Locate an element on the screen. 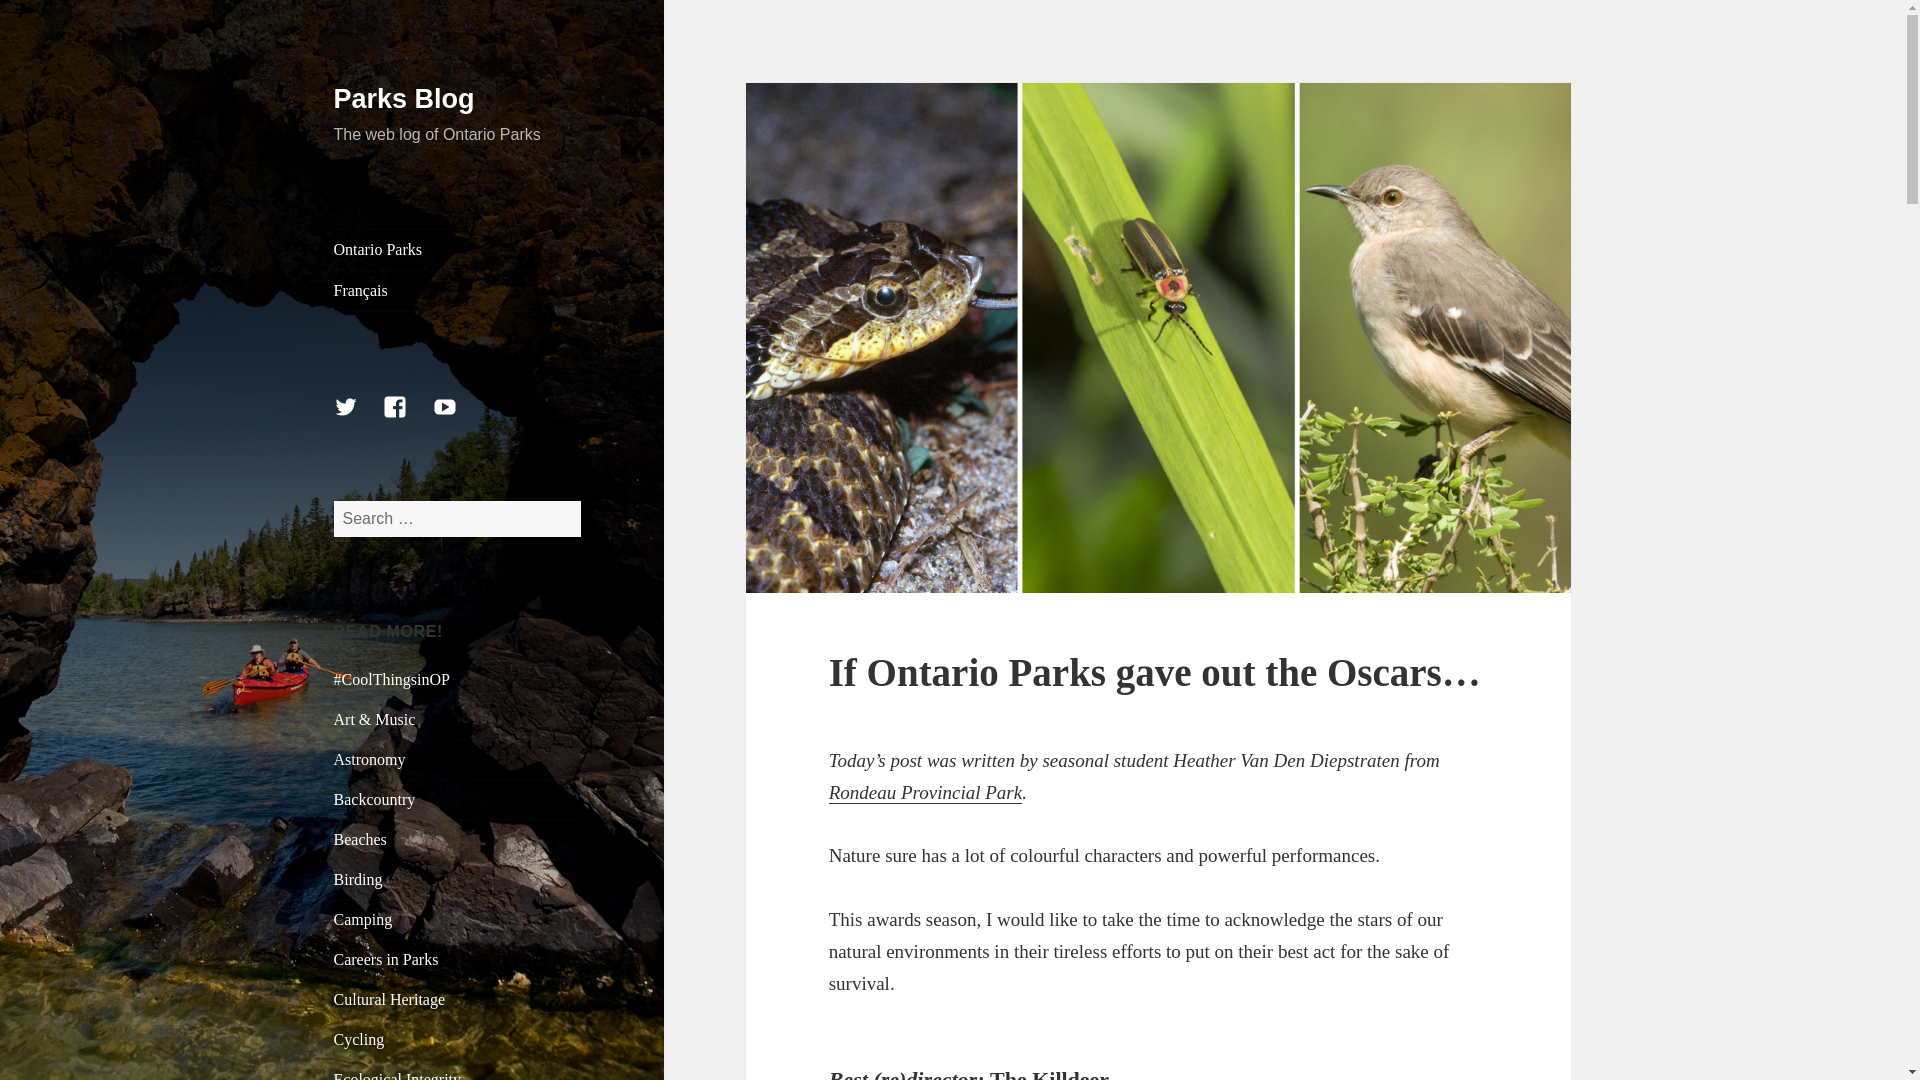 The image size is (1920, 1080). Camping is located at coordinates (364, 919).